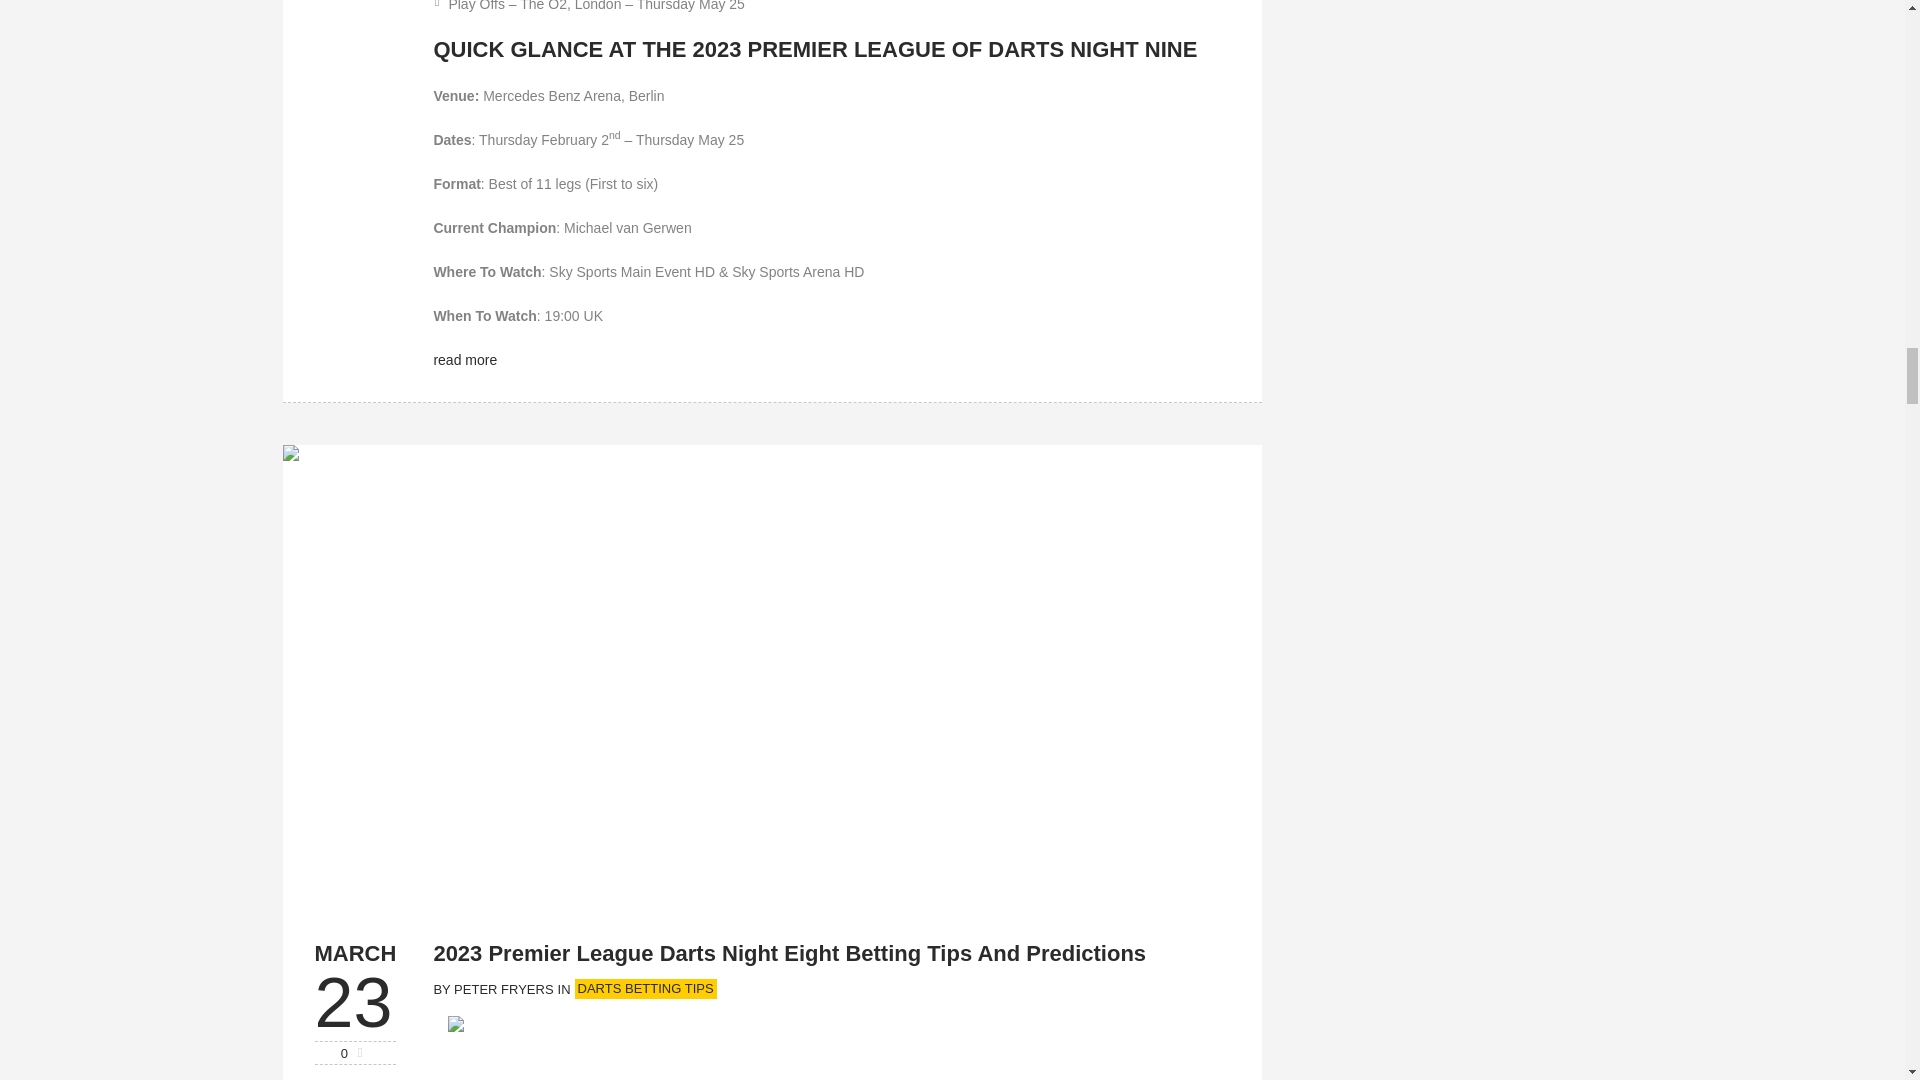  I want to click on PETER FRYERS, so click(502, 990).